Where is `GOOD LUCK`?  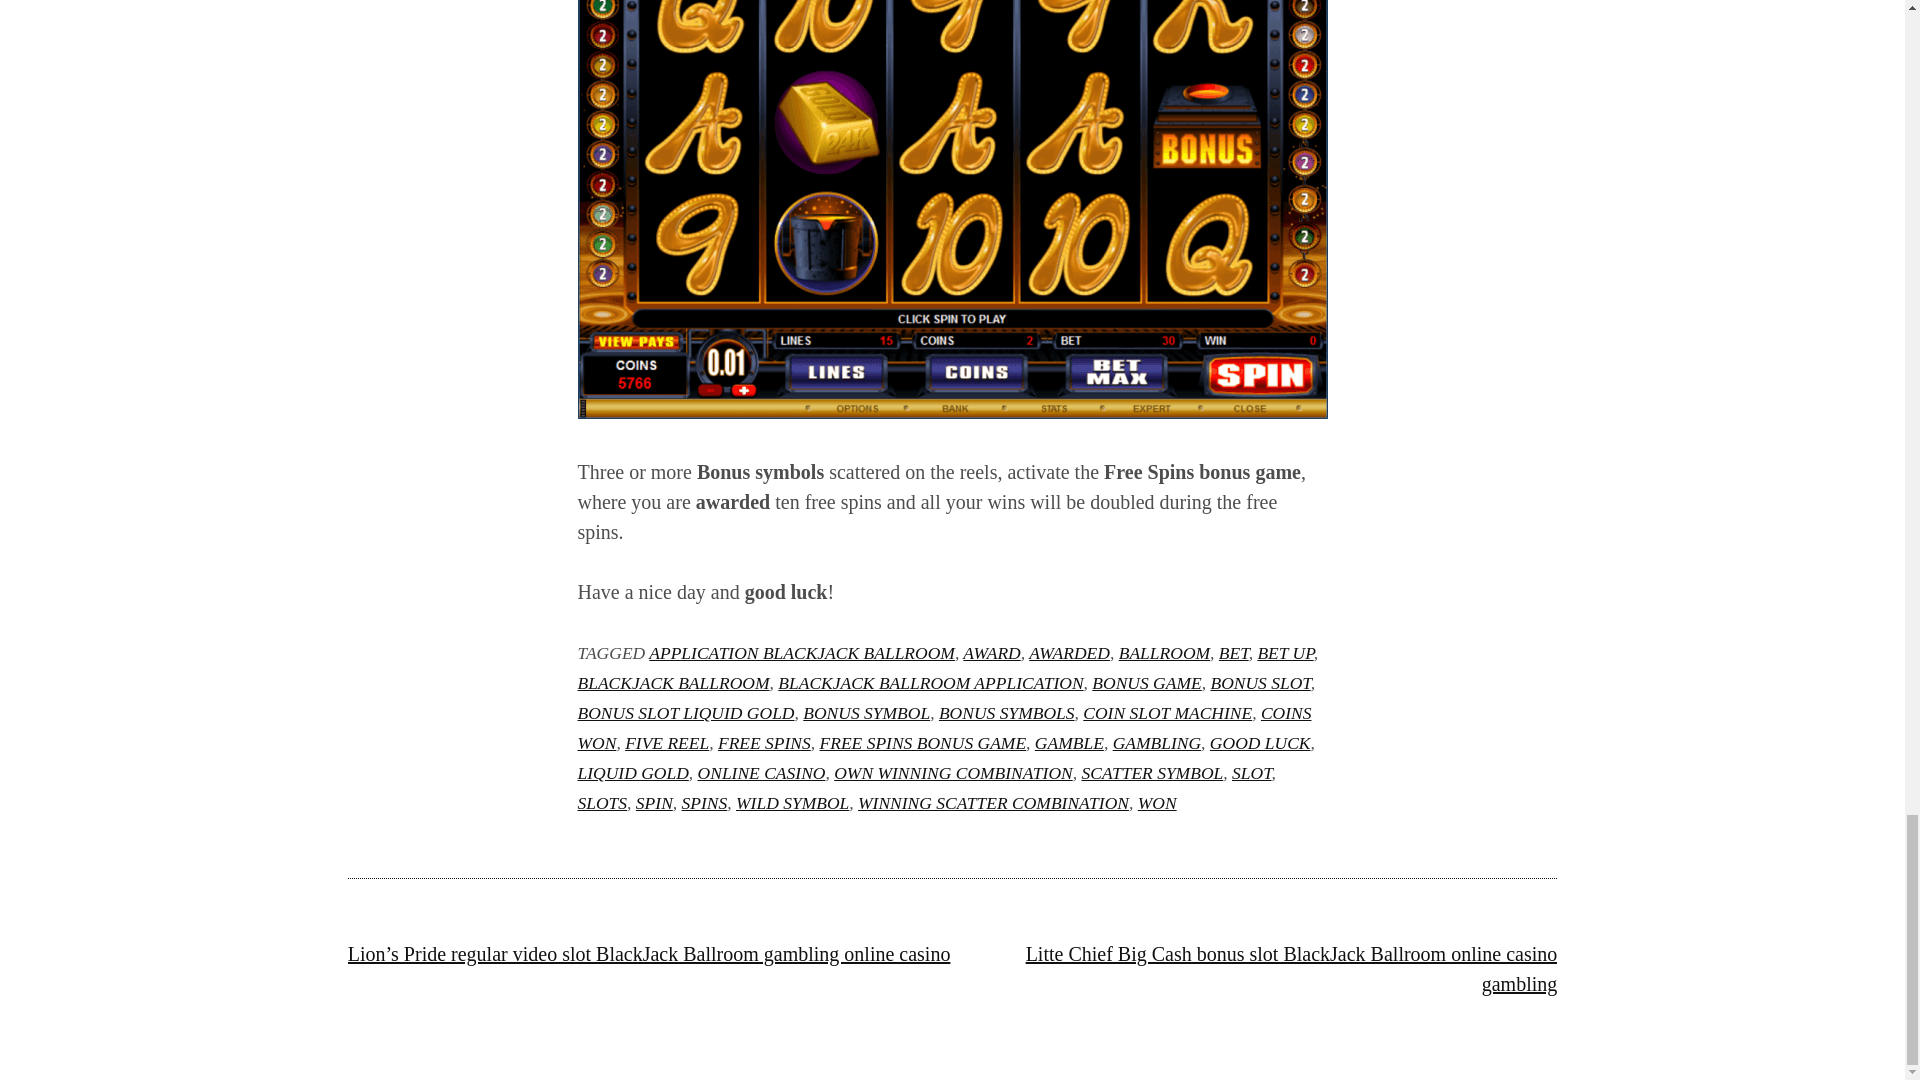 GOOD LUCK is located at coordinates (1260, 742).